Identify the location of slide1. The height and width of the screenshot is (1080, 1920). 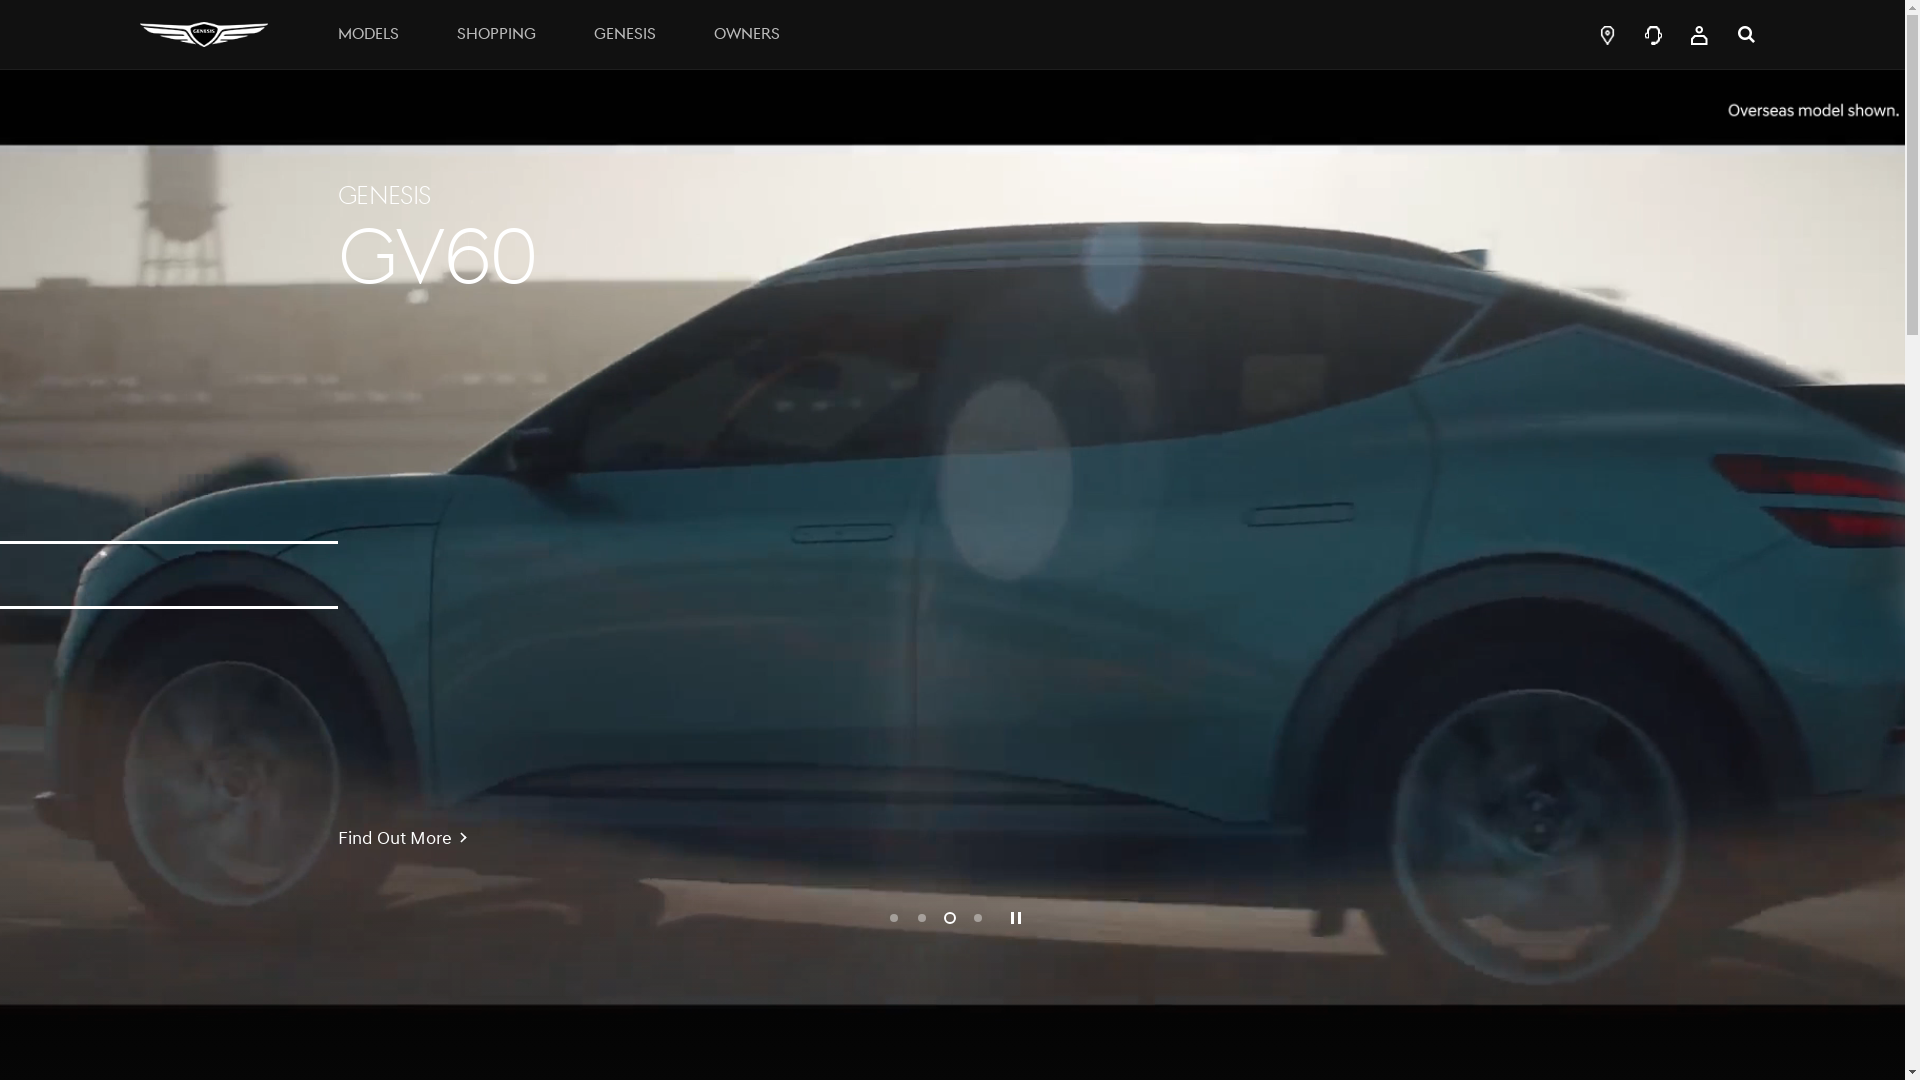
(894, 918).